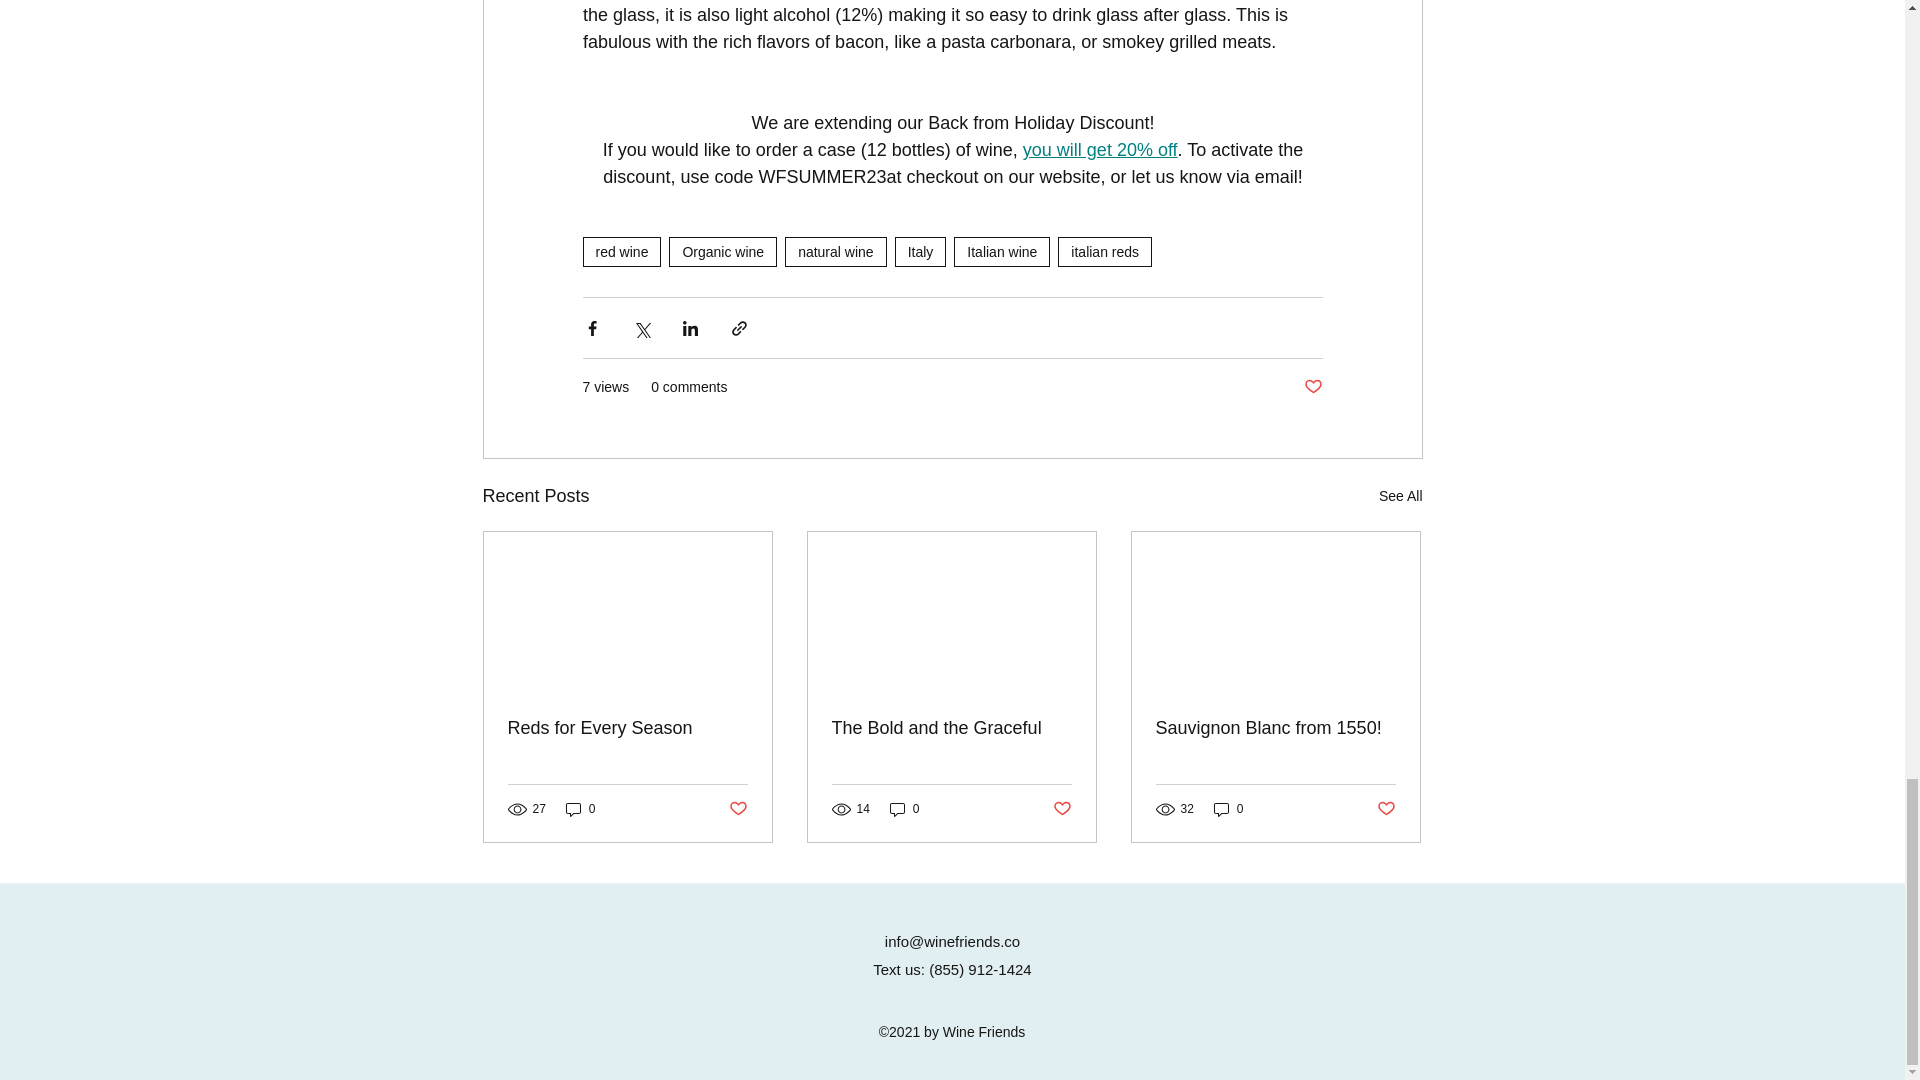 This screenshot has width=1920, height=1080. Describe the element at coordinates (628, 728) in the screenshot. I see `Reds for Every Season` at that location.